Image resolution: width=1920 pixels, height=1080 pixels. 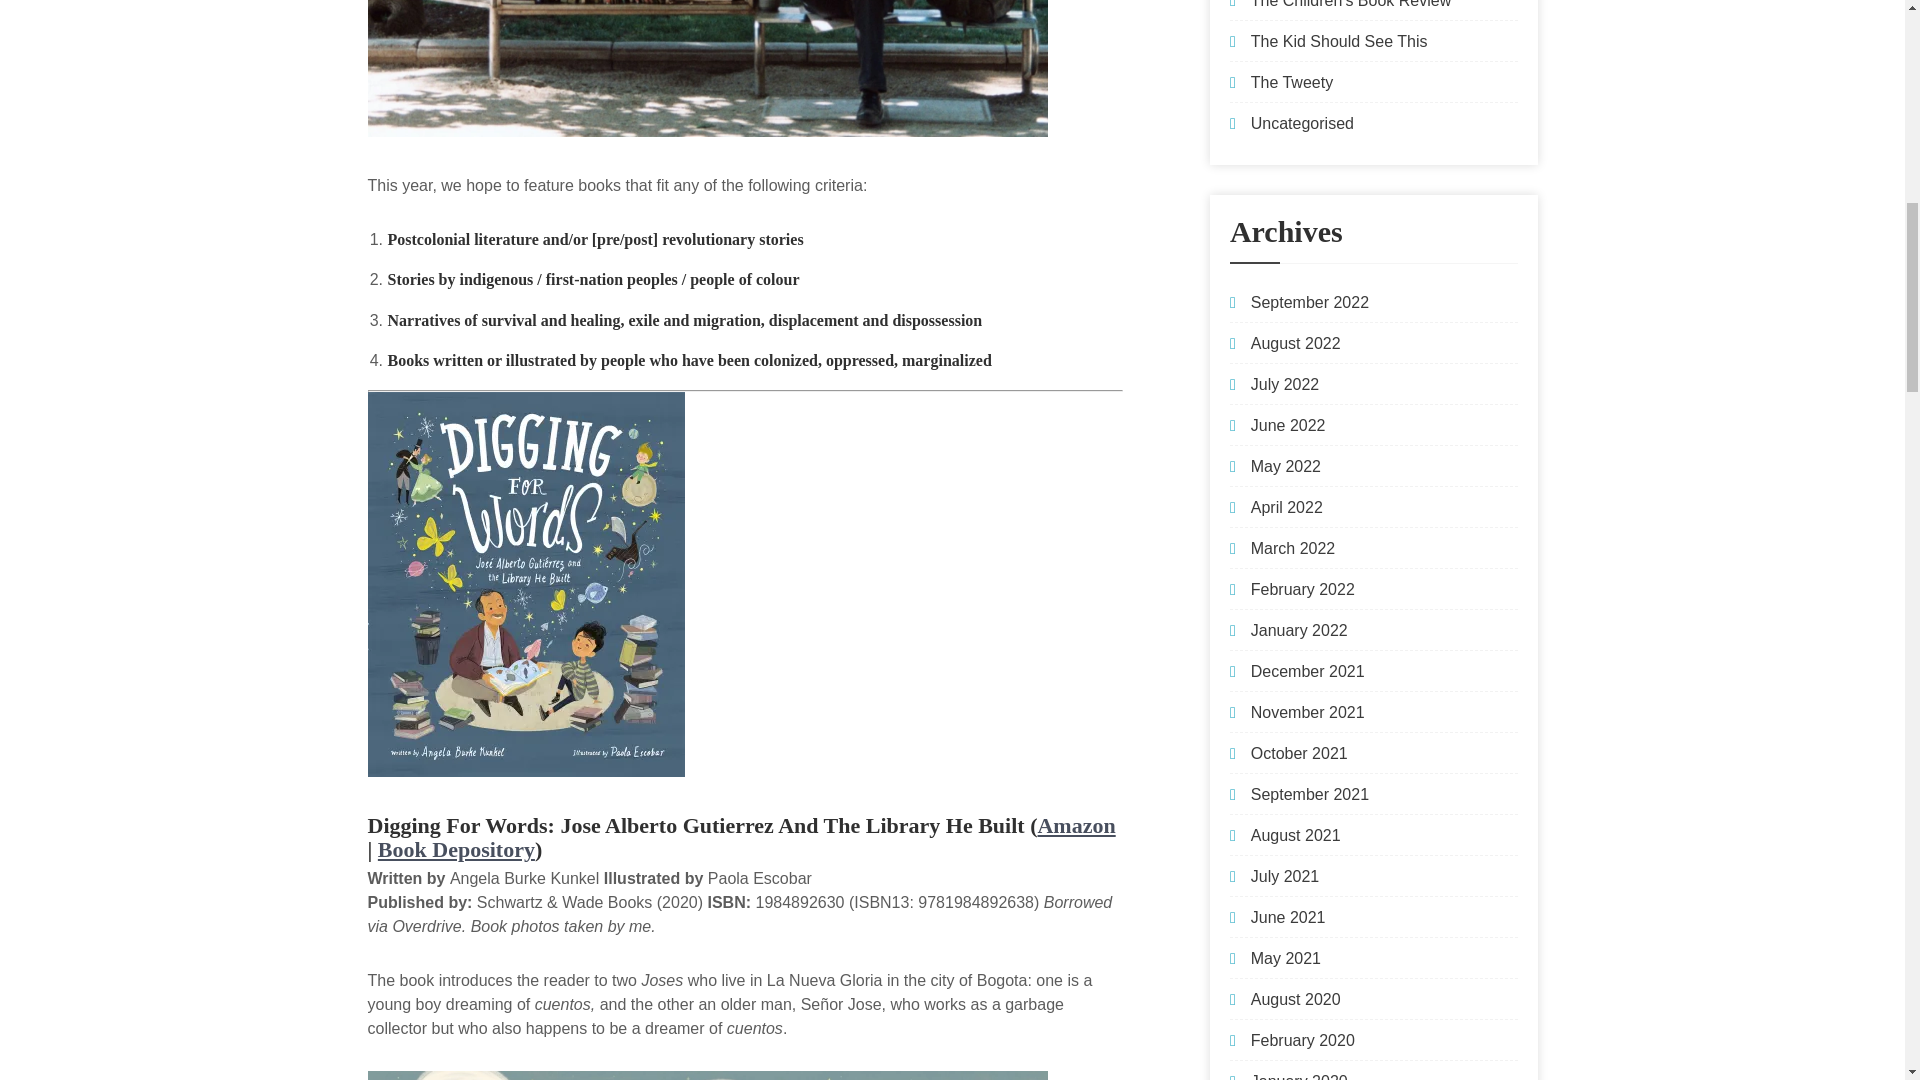 I want to click on Amazon, so click(x=1076, y=826).